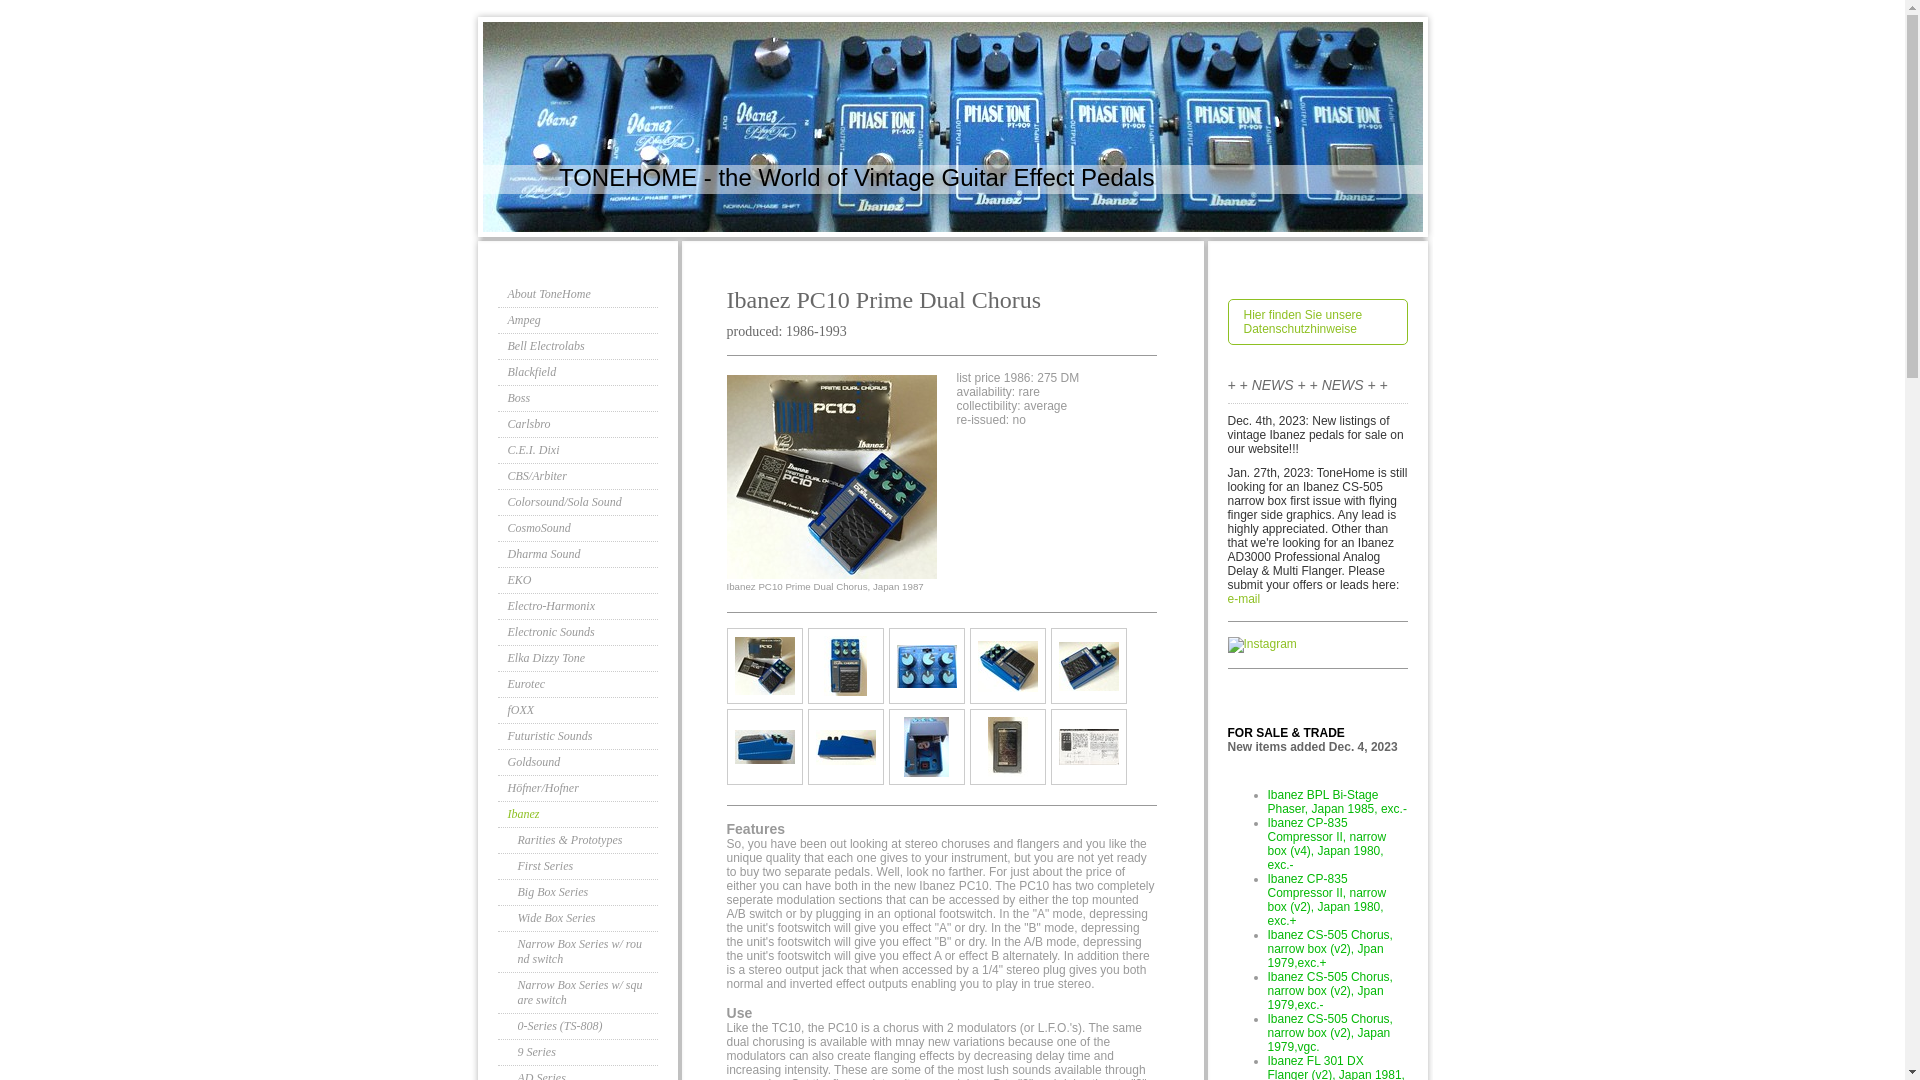  Describe the element at coordinates (578, 606) in the screenshot. I see `Electro-Harmonix` at that location.